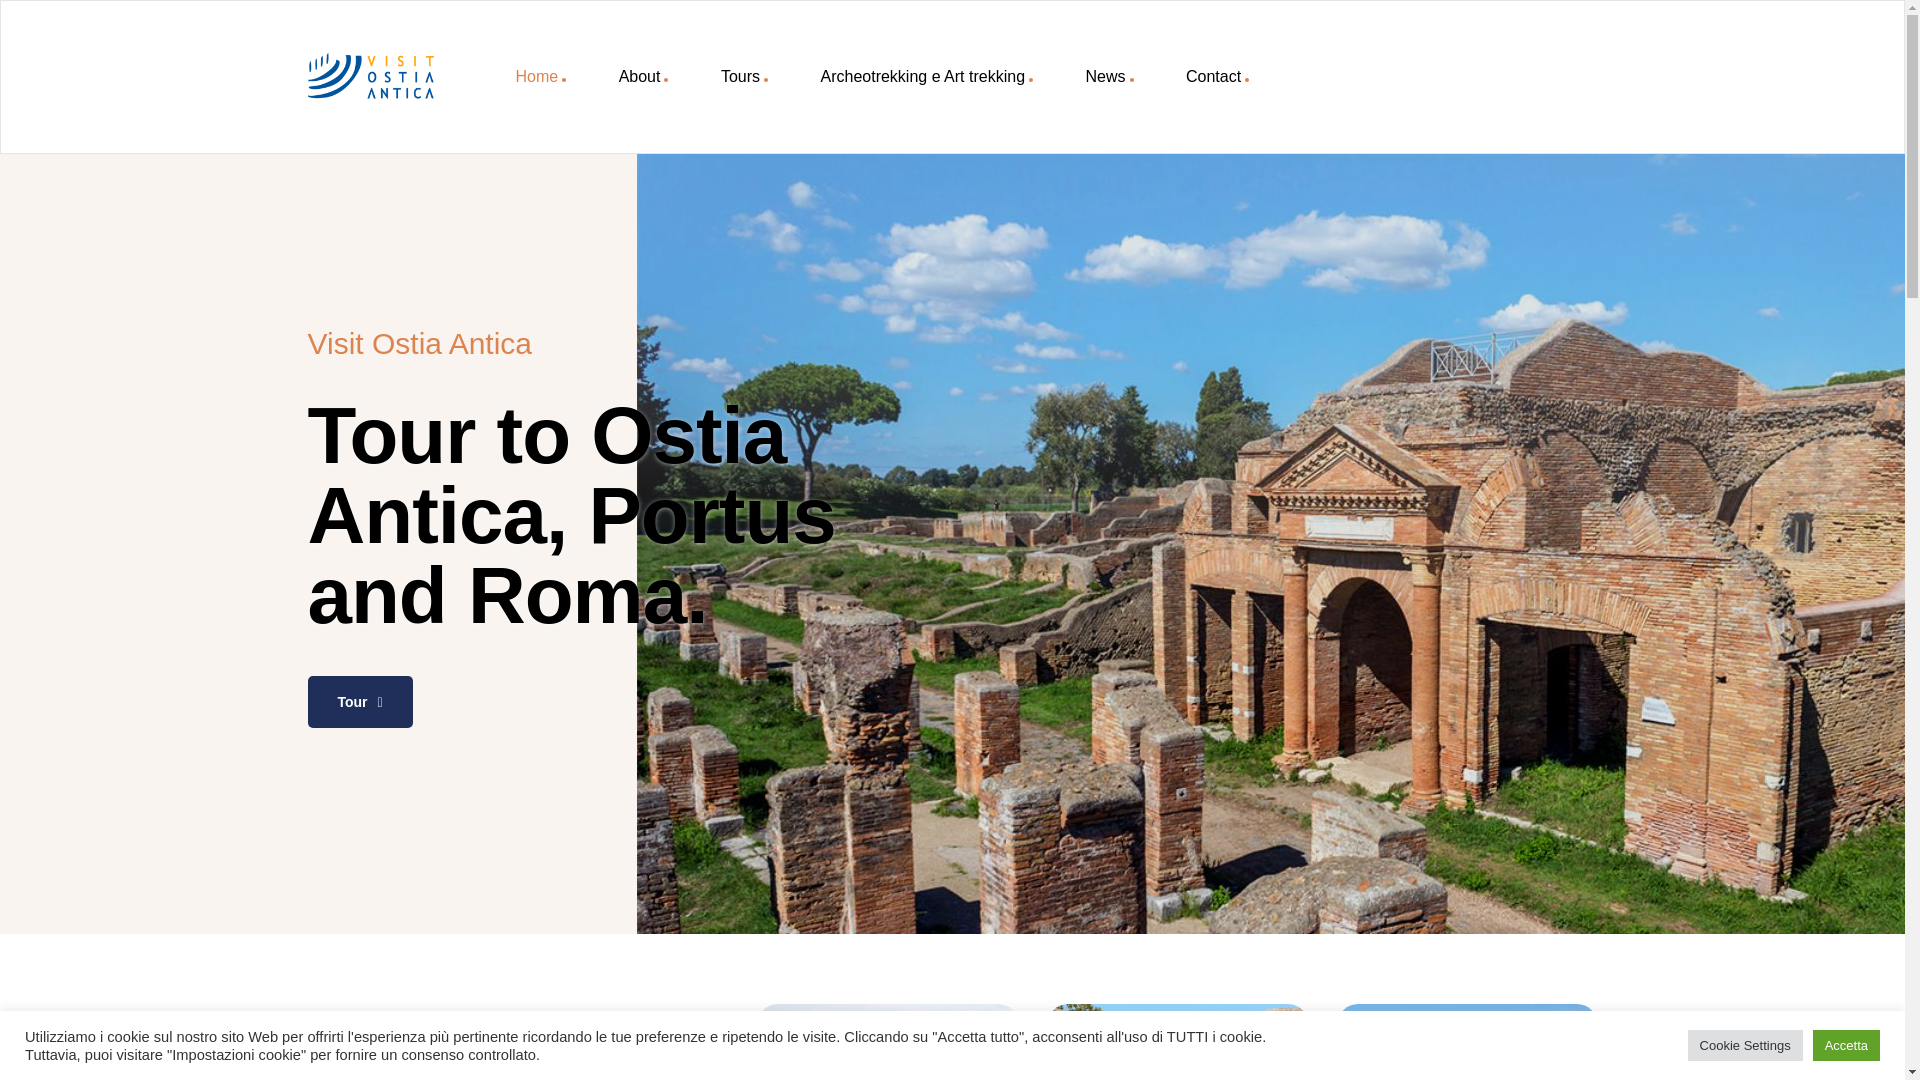 This screenshot has width=1920, height=1080. I want to click on Home, so click(926, 77).